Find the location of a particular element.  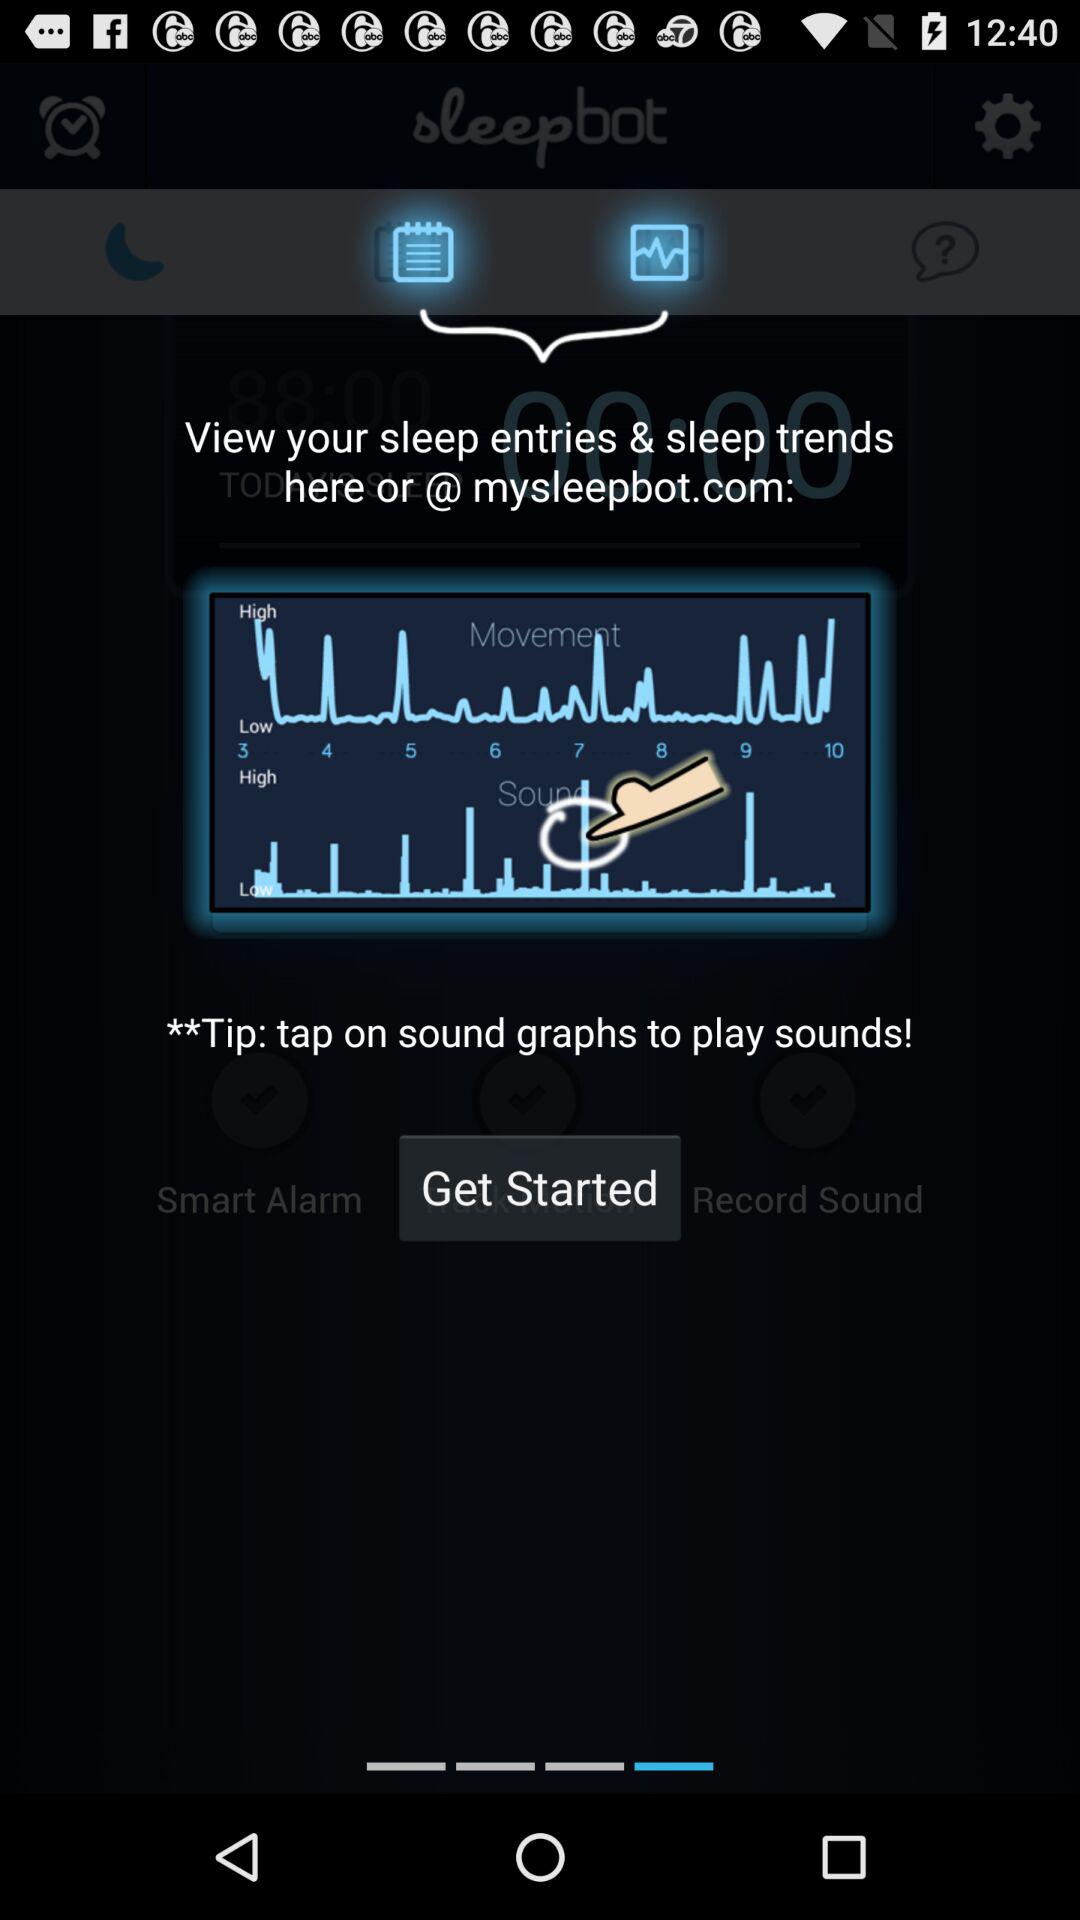

select the blue color logo of notepad on the left is located at coordinates (404, 250).